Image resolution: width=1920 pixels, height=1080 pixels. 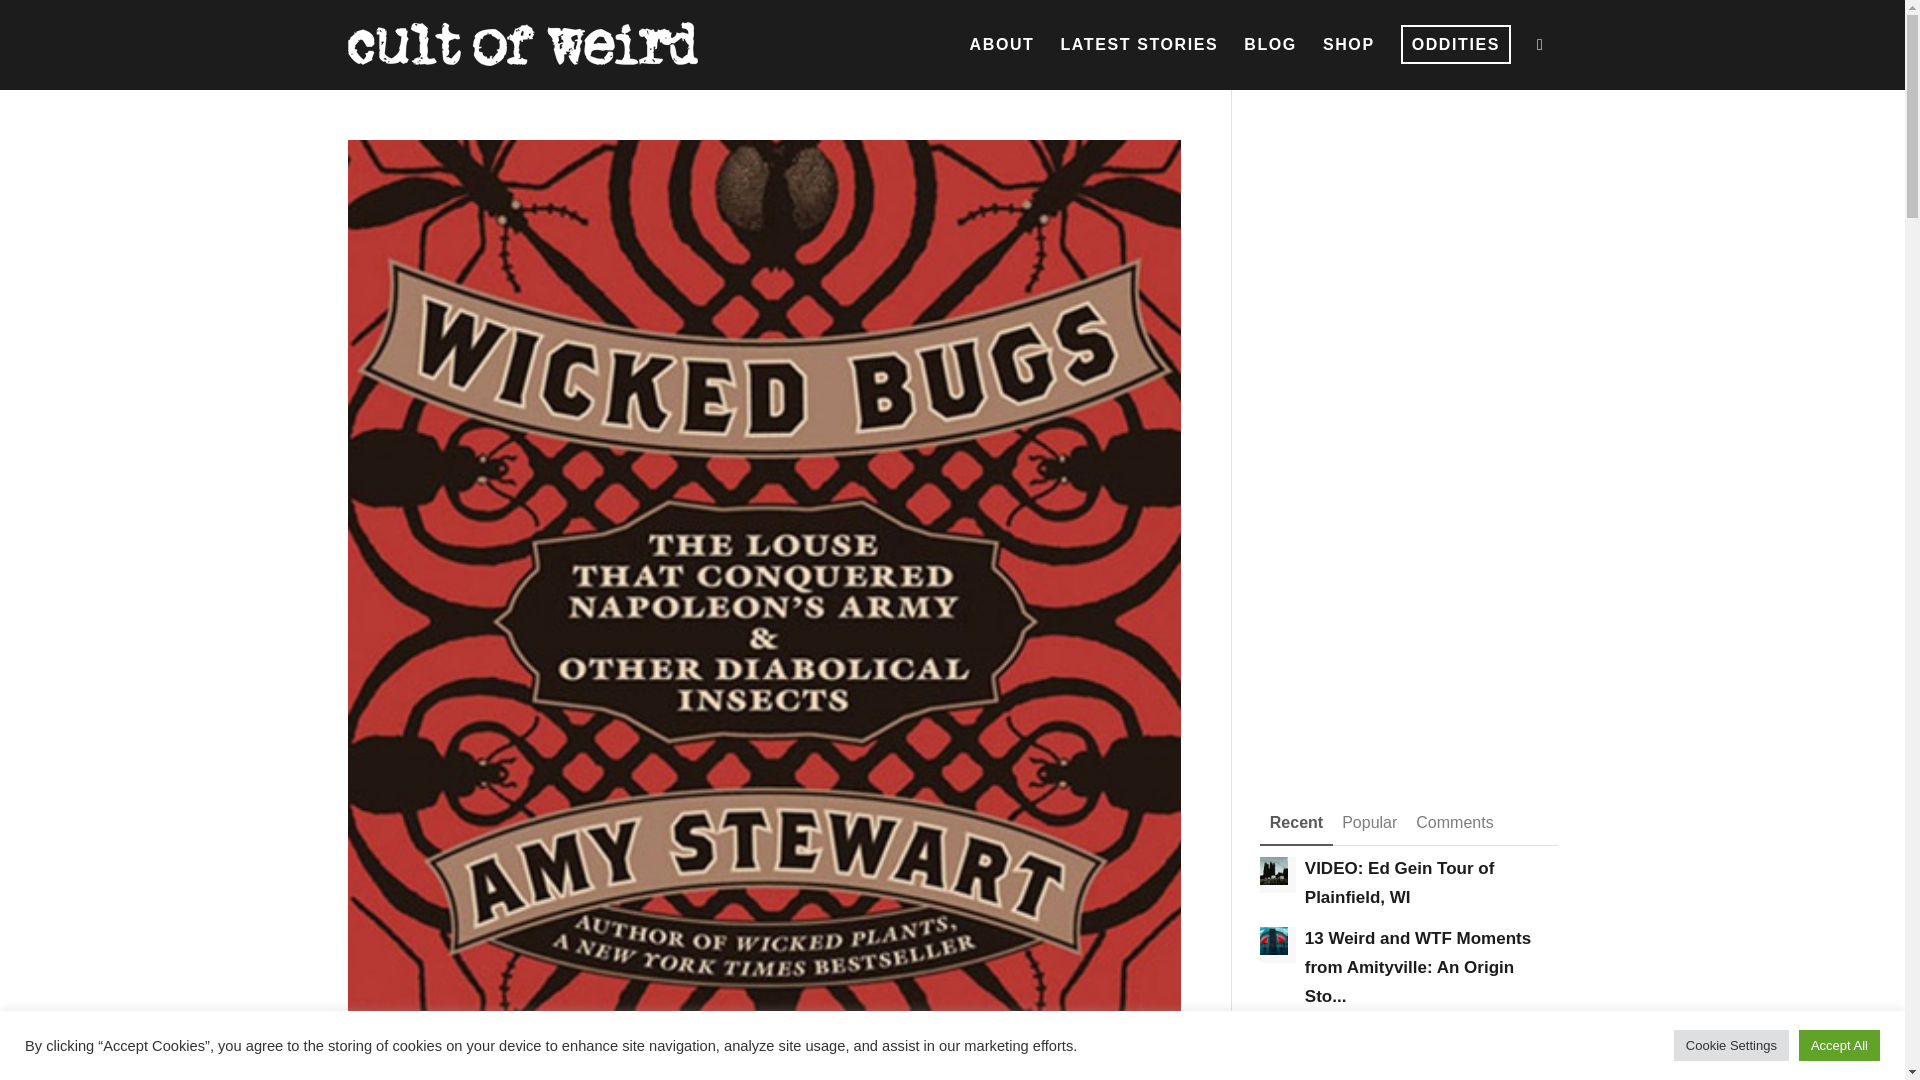 I want to click on VIDEO: Ed Gein Tour of Plainfield, WI, so click(x=1400, y=882).